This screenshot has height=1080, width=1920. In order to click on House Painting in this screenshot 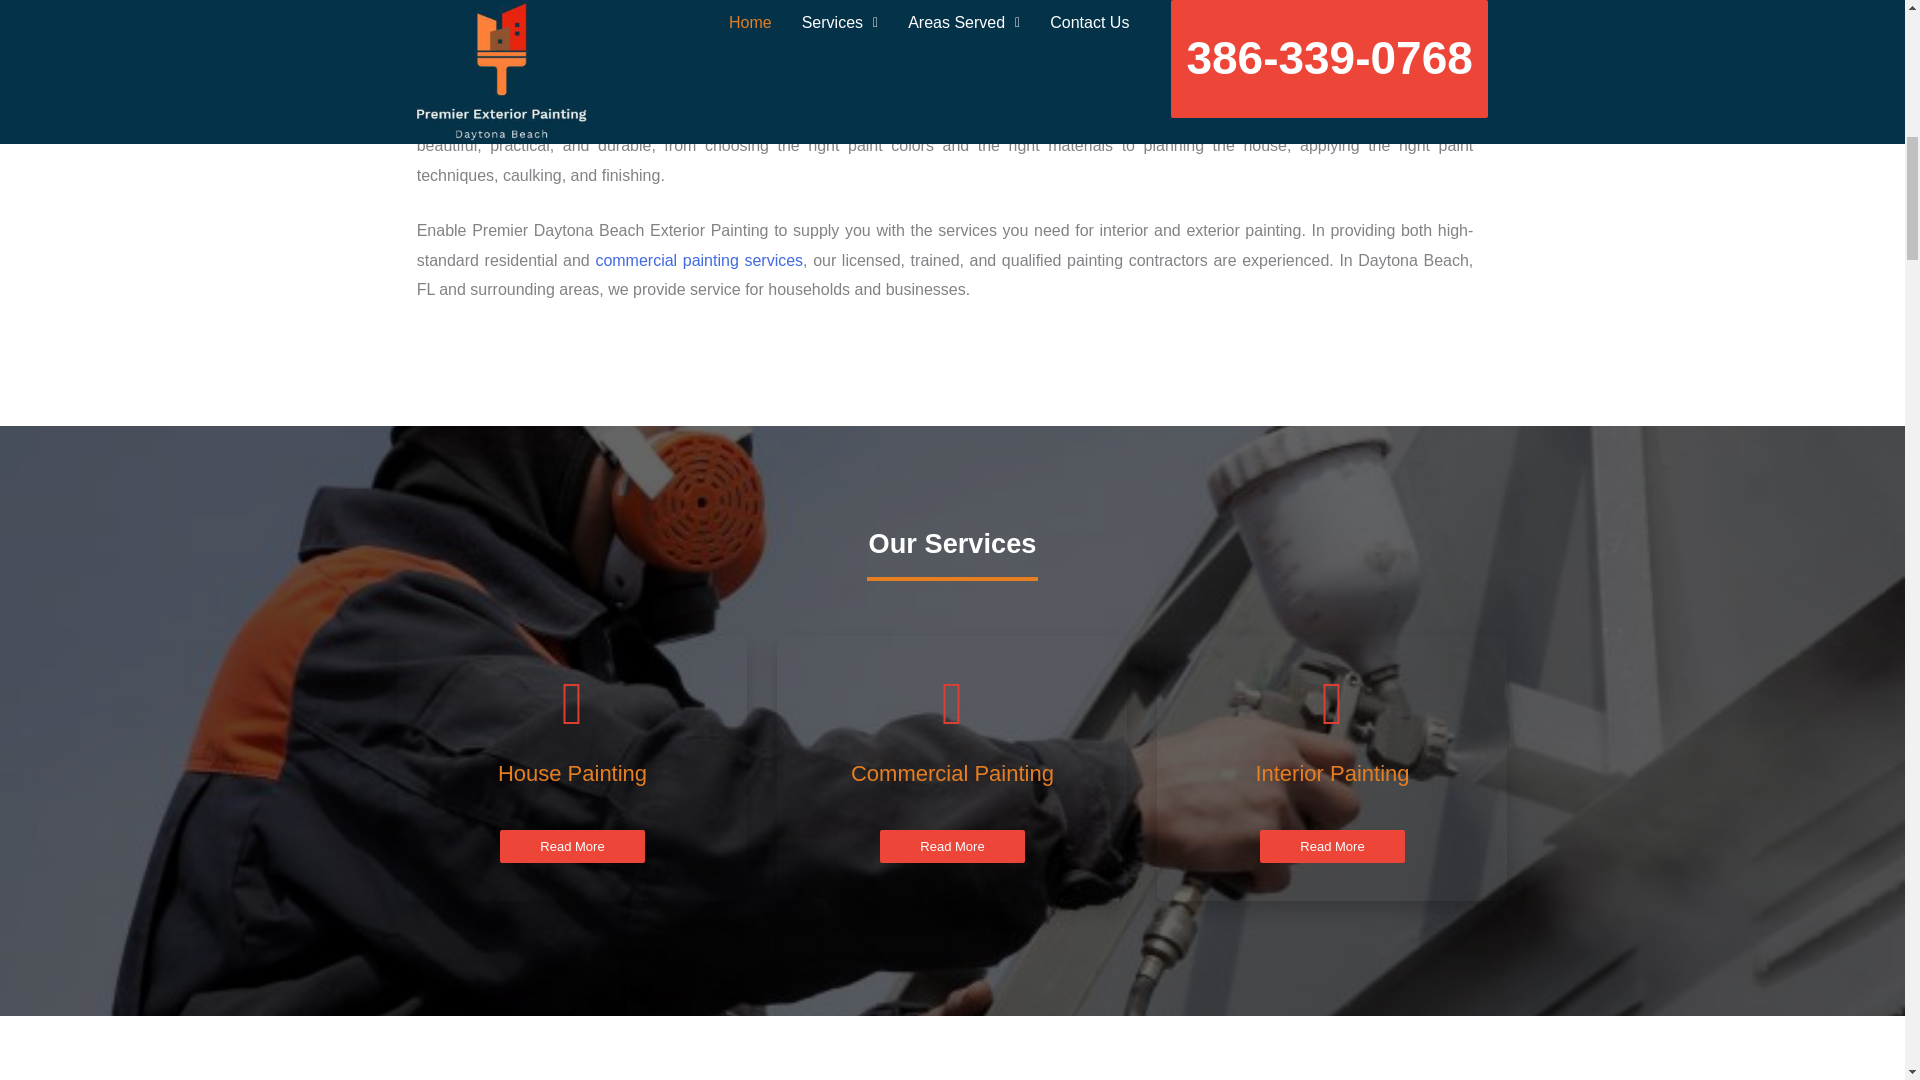, I will do `click(572, 774)`.